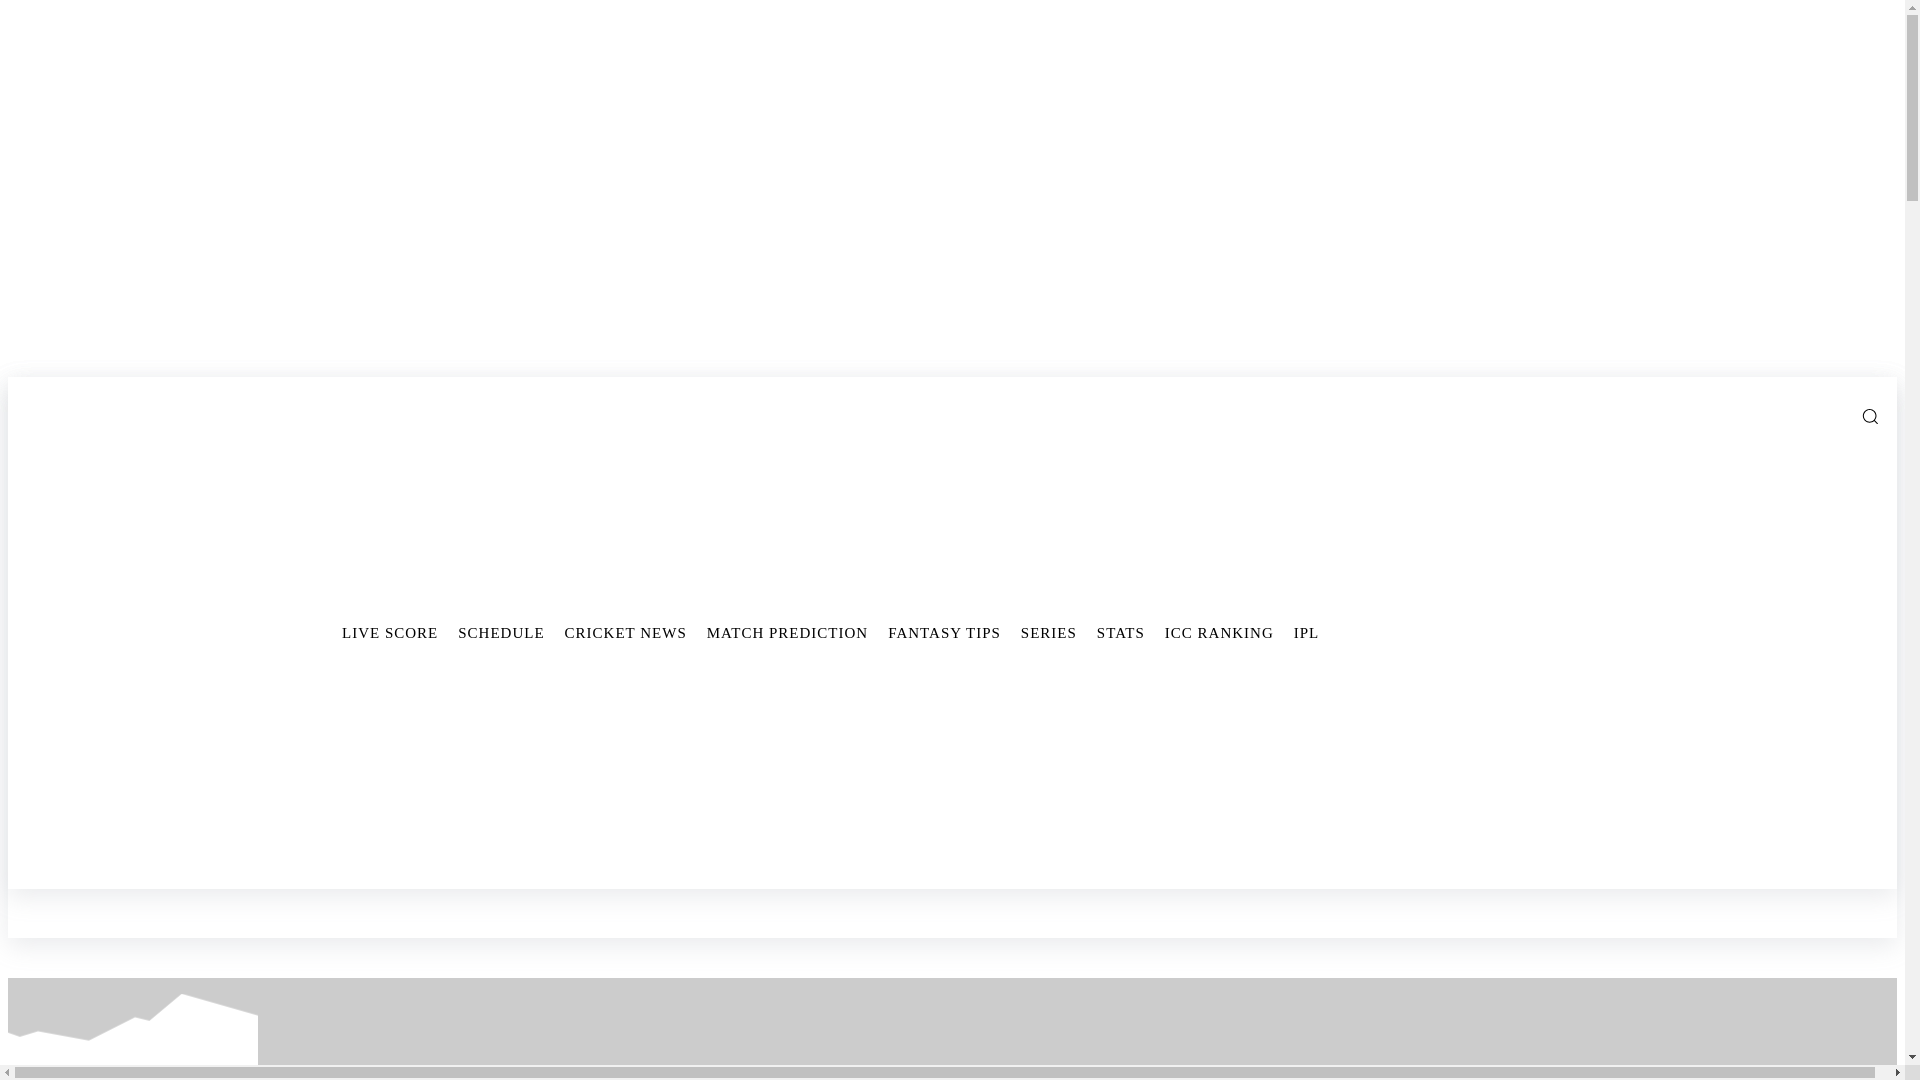  What do you see at coordinates (500, 632) in the screenshot?
I see `SCHEDULE` at bounding box center [500, 632].